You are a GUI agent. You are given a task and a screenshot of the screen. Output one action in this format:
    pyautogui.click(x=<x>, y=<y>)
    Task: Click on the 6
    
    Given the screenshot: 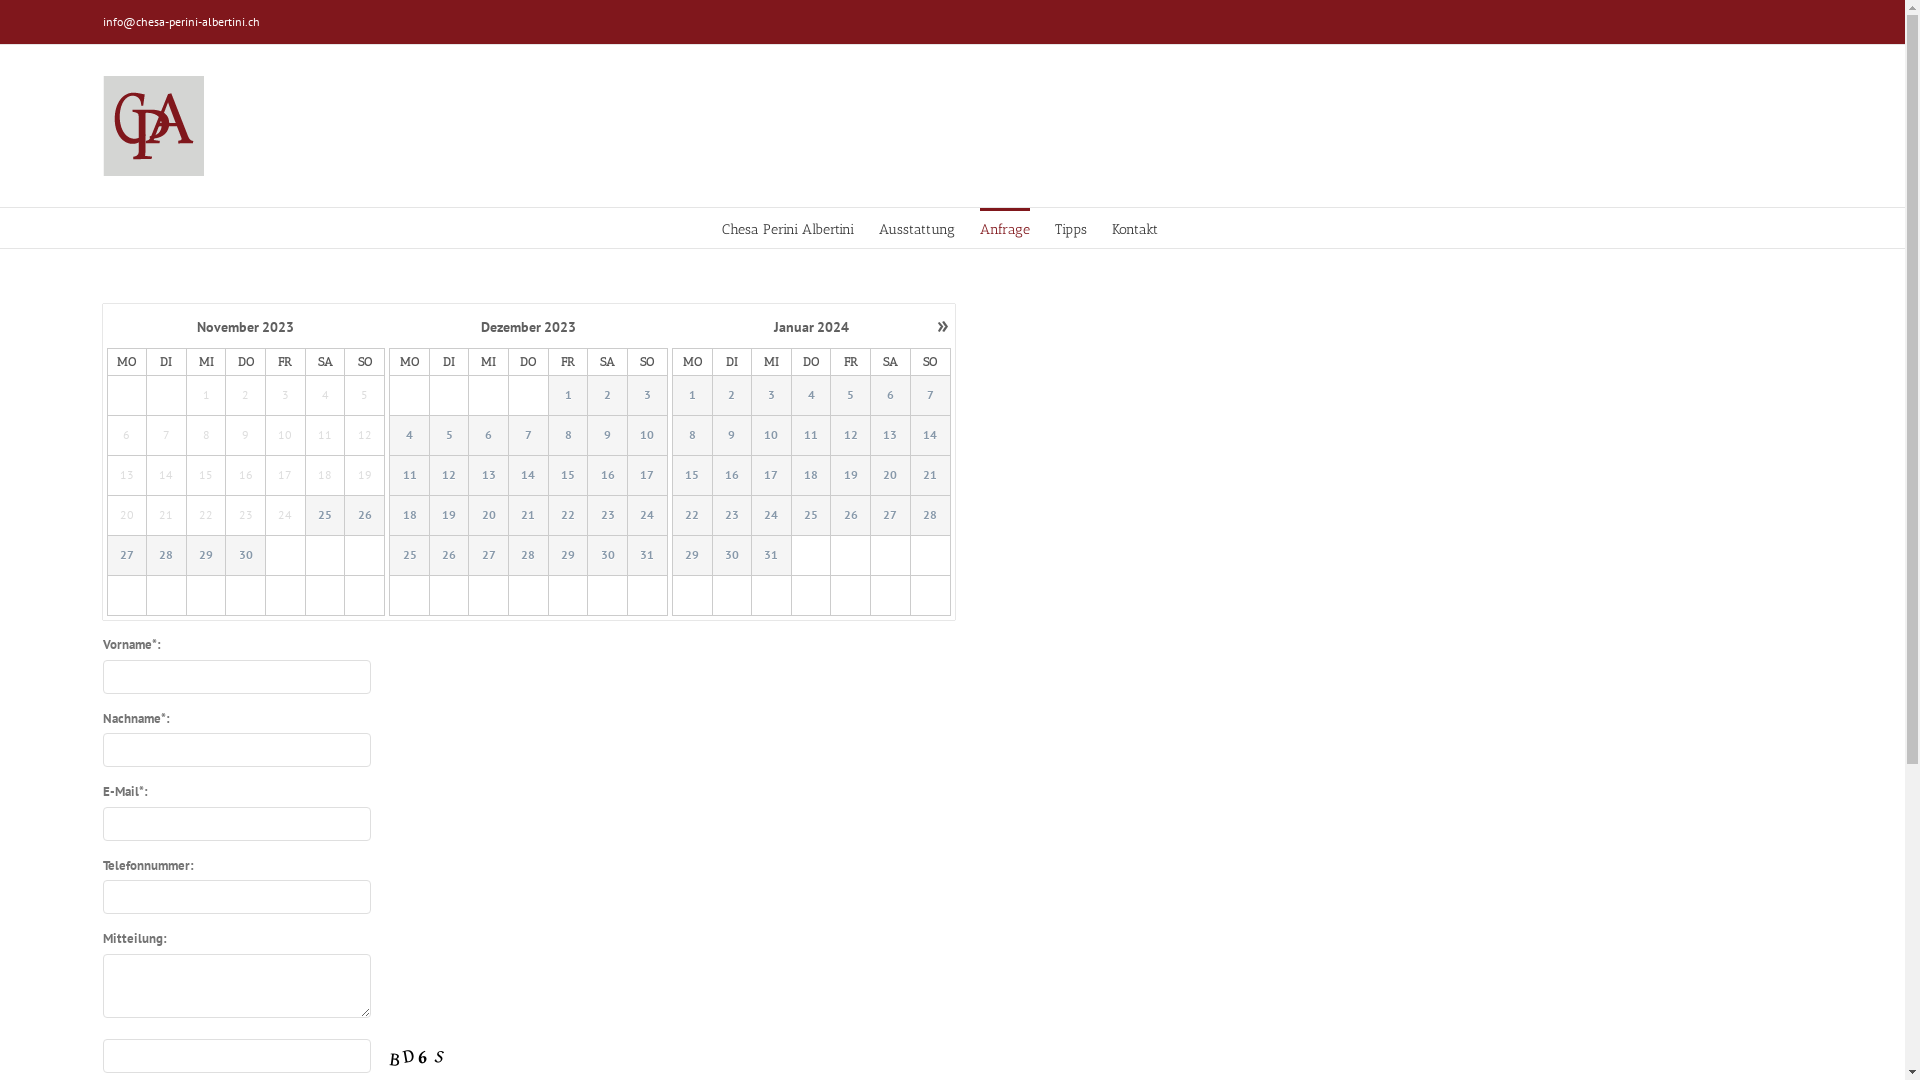 What is the action you would take?
    pyautogui.click(x=890, y=396)
    